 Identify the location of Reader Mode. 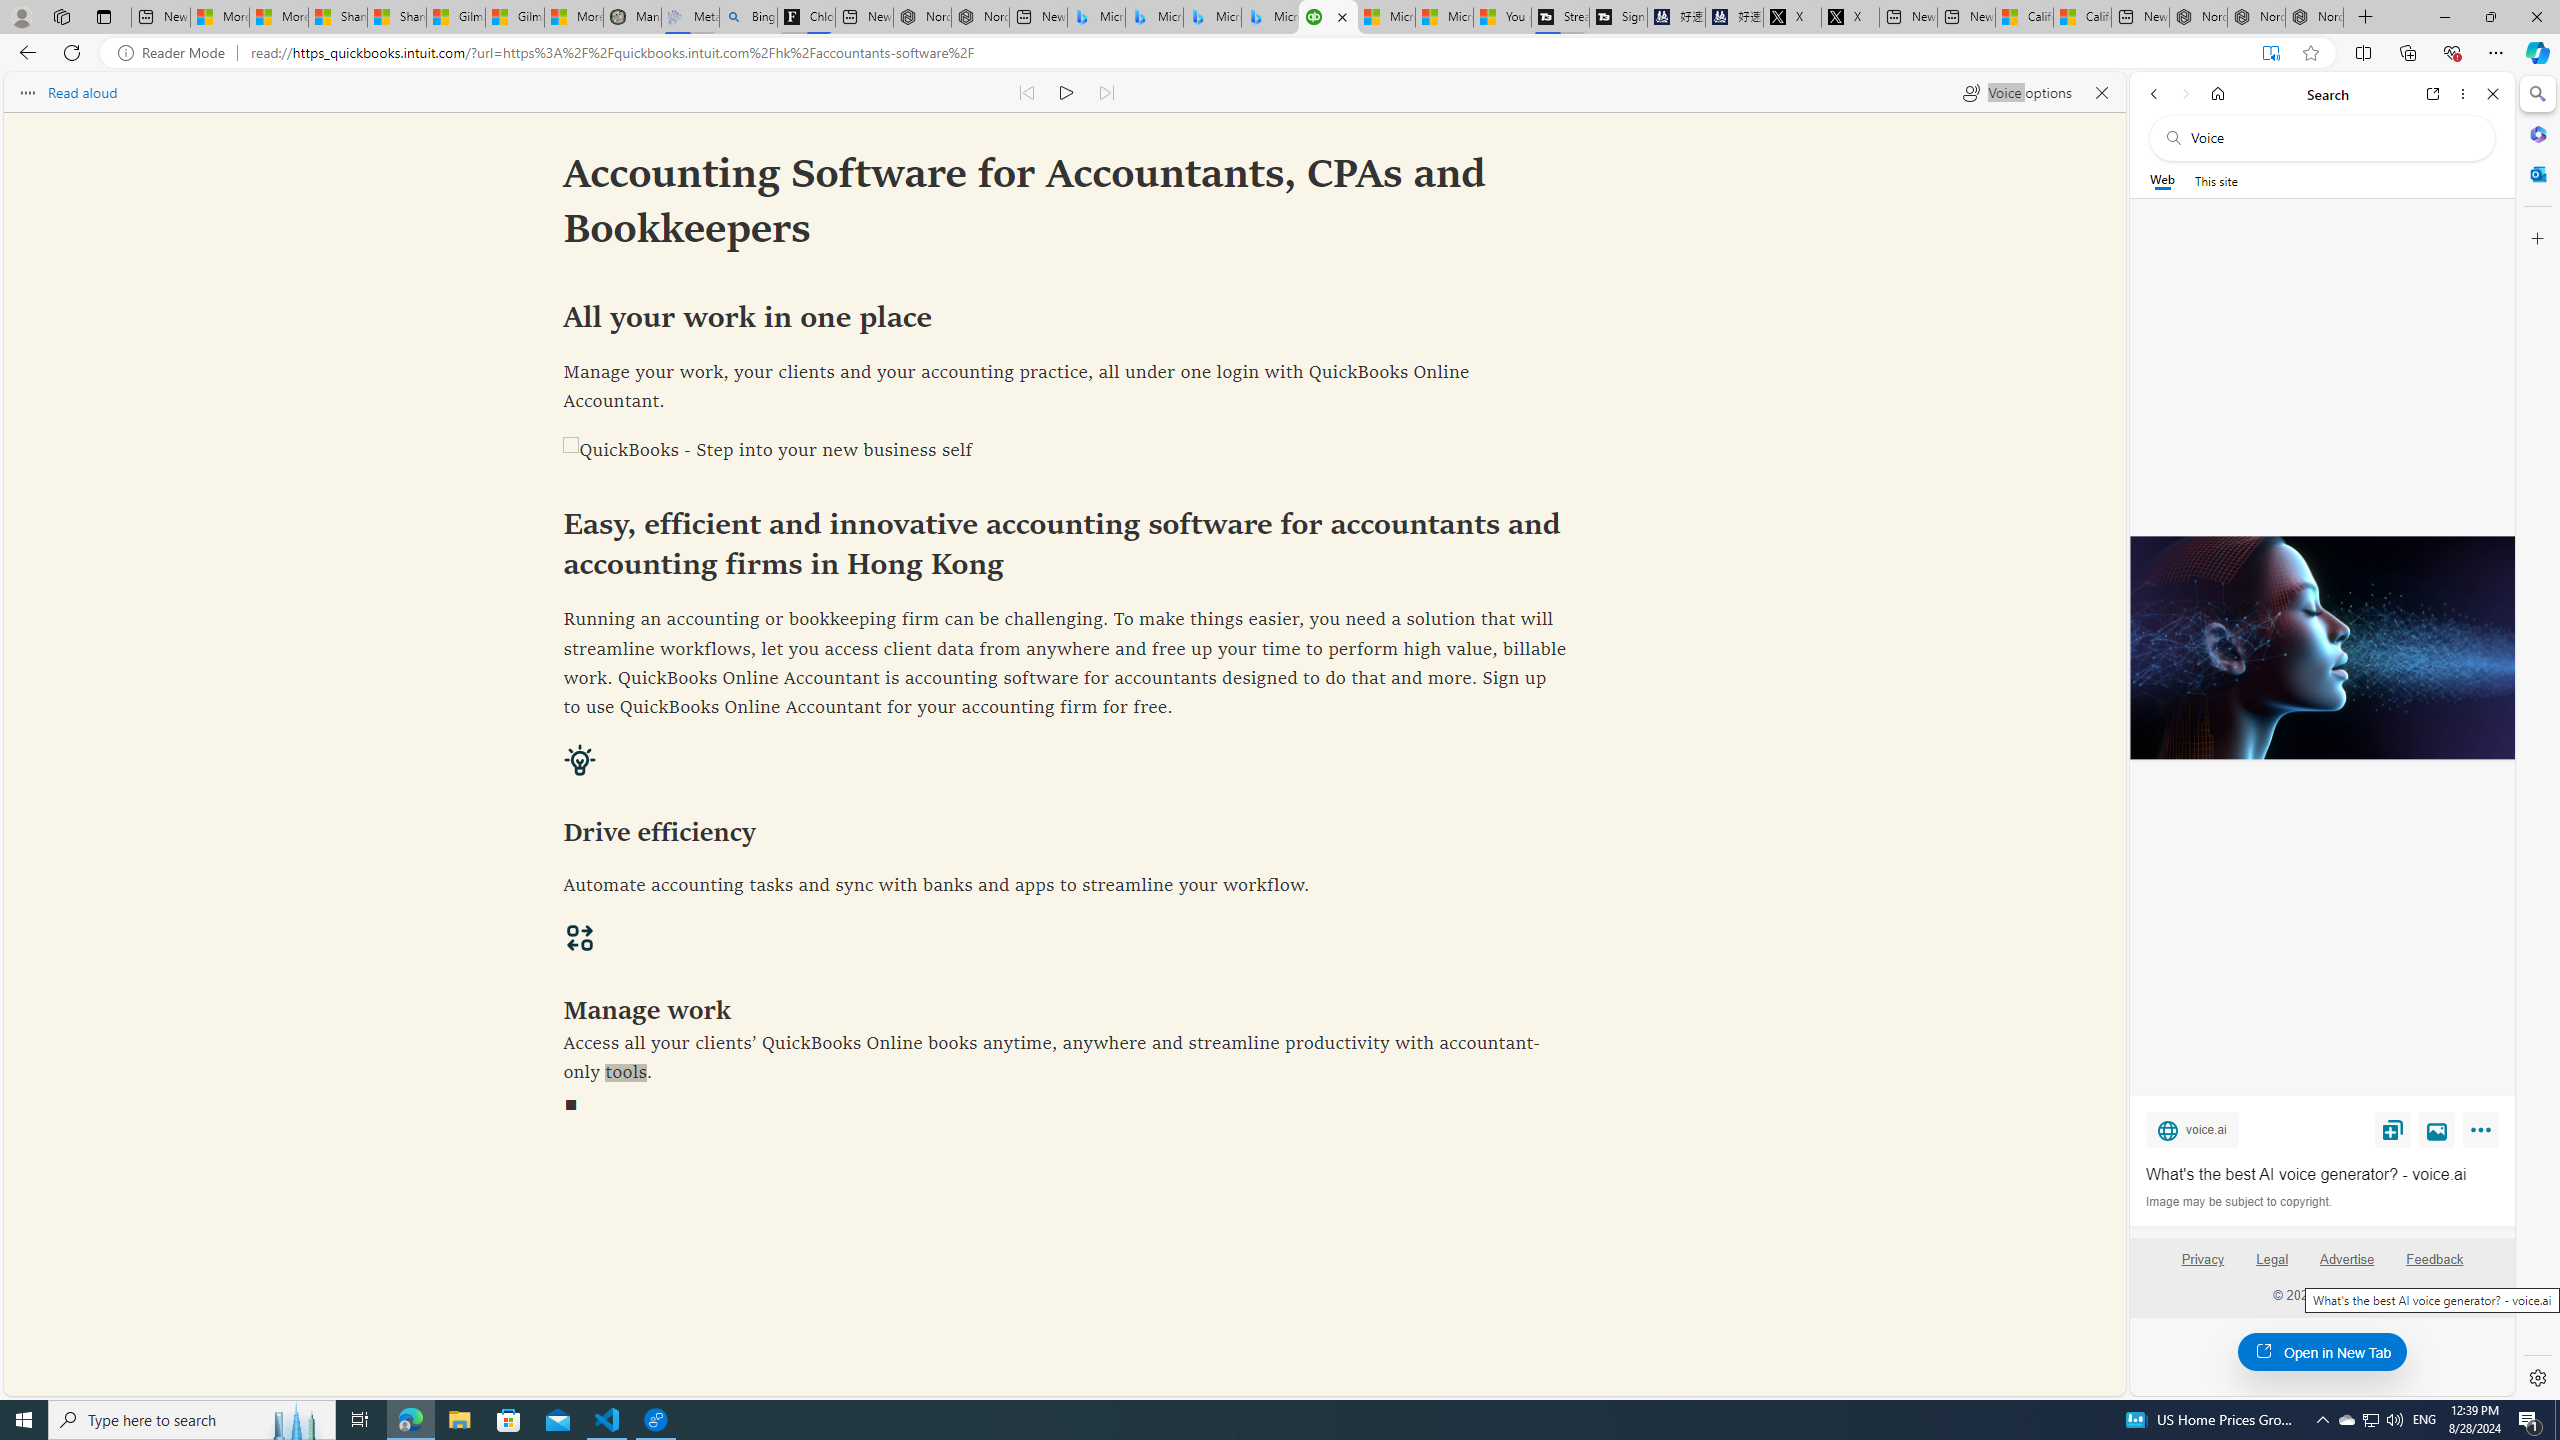
(176, 53).